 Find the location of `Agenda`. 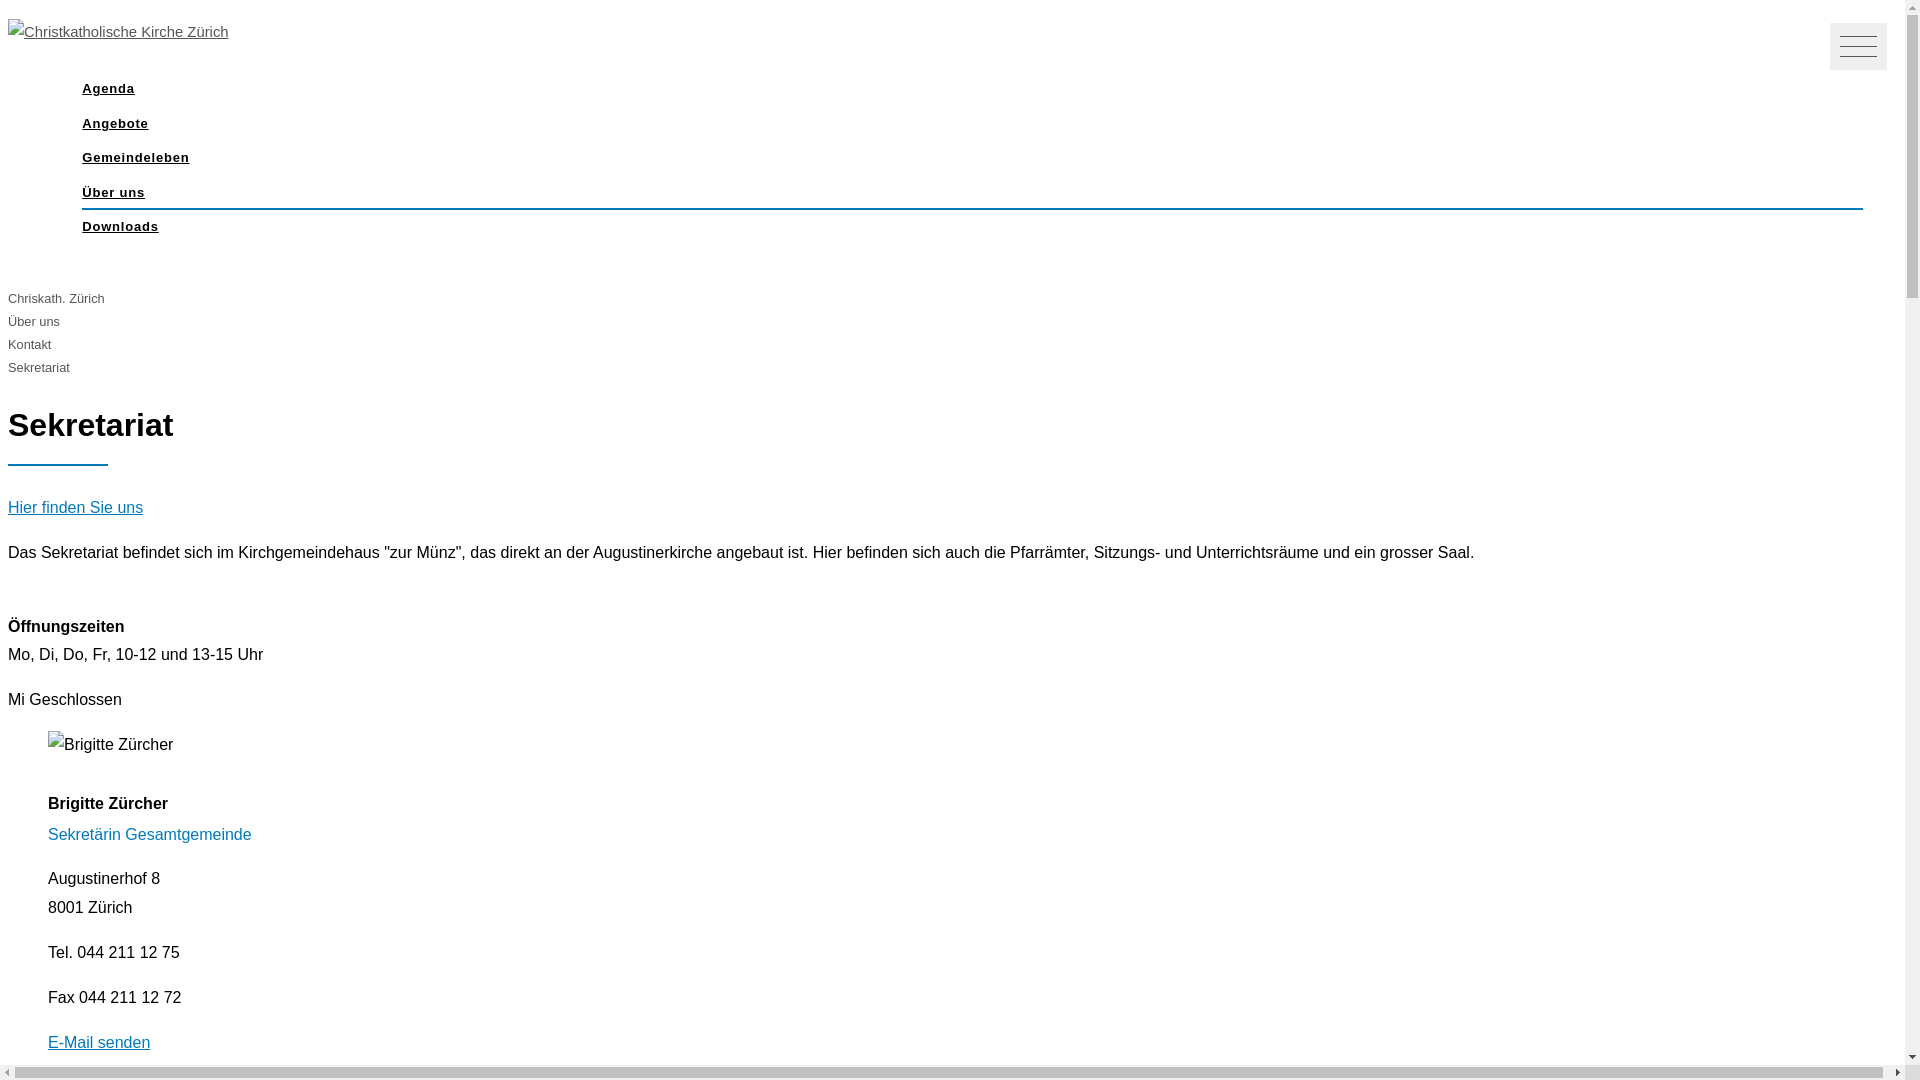

Agenda is located at coordinates (972, 90).